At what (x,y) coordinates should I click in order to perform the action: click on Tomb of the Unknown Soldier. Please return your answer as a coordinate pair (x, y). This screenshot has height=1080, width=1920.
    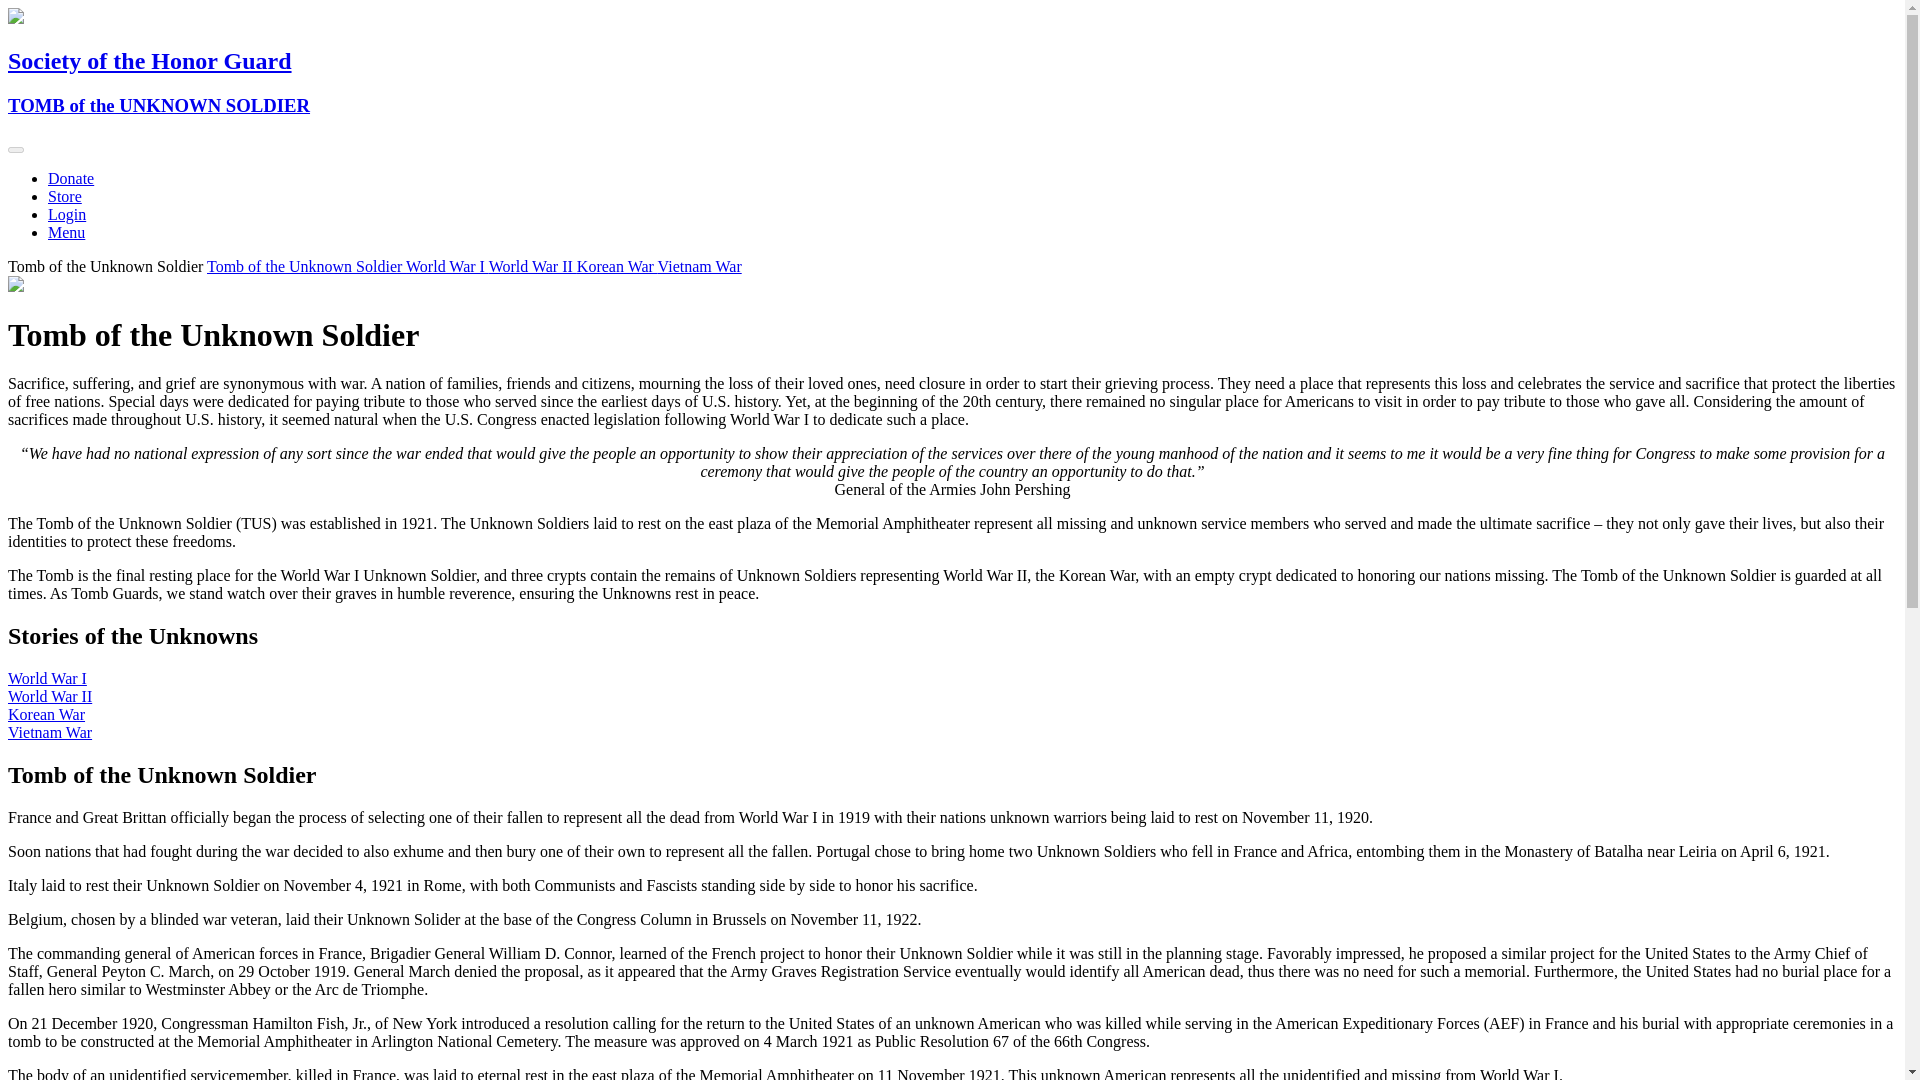
    Looking at the image, I should click on (107, 266).